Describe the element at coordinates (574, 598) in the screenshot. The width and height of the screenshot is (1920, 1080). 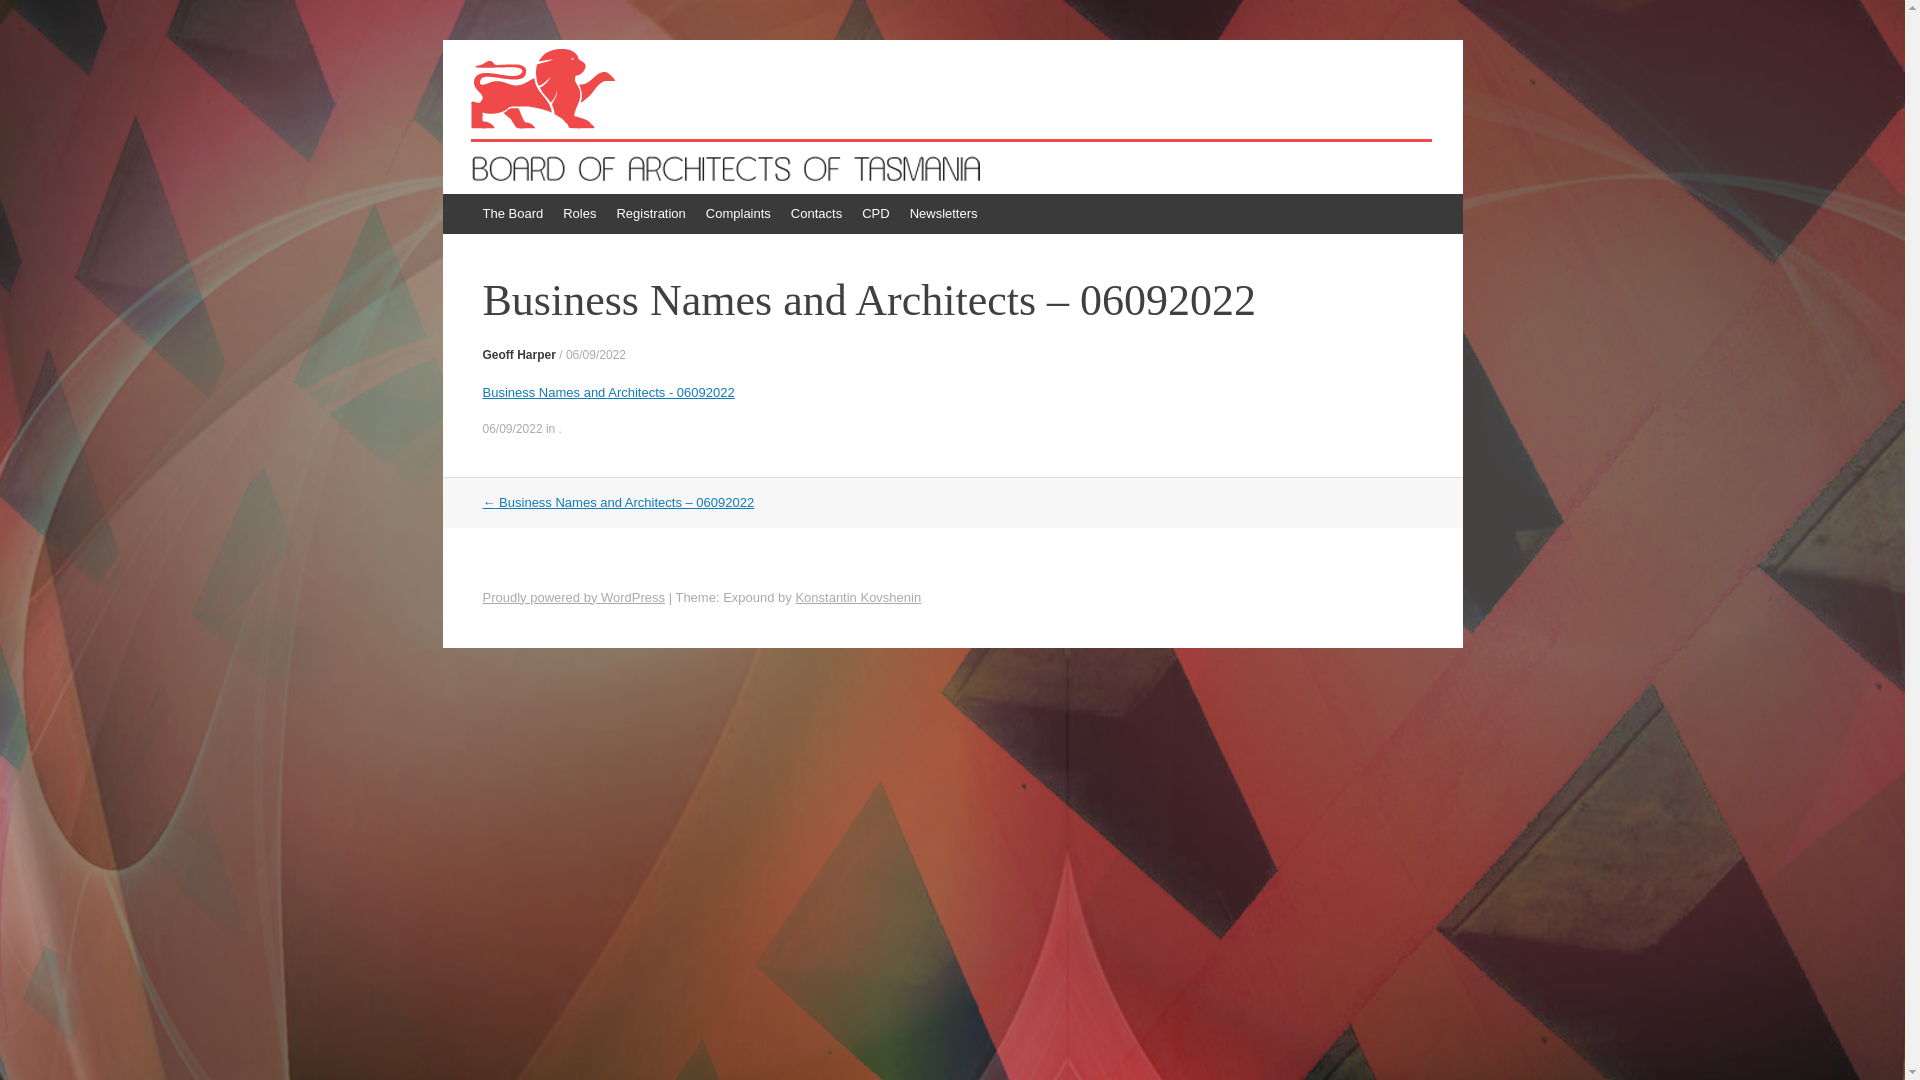
I see `Proudly powered by WordPress` at that location.